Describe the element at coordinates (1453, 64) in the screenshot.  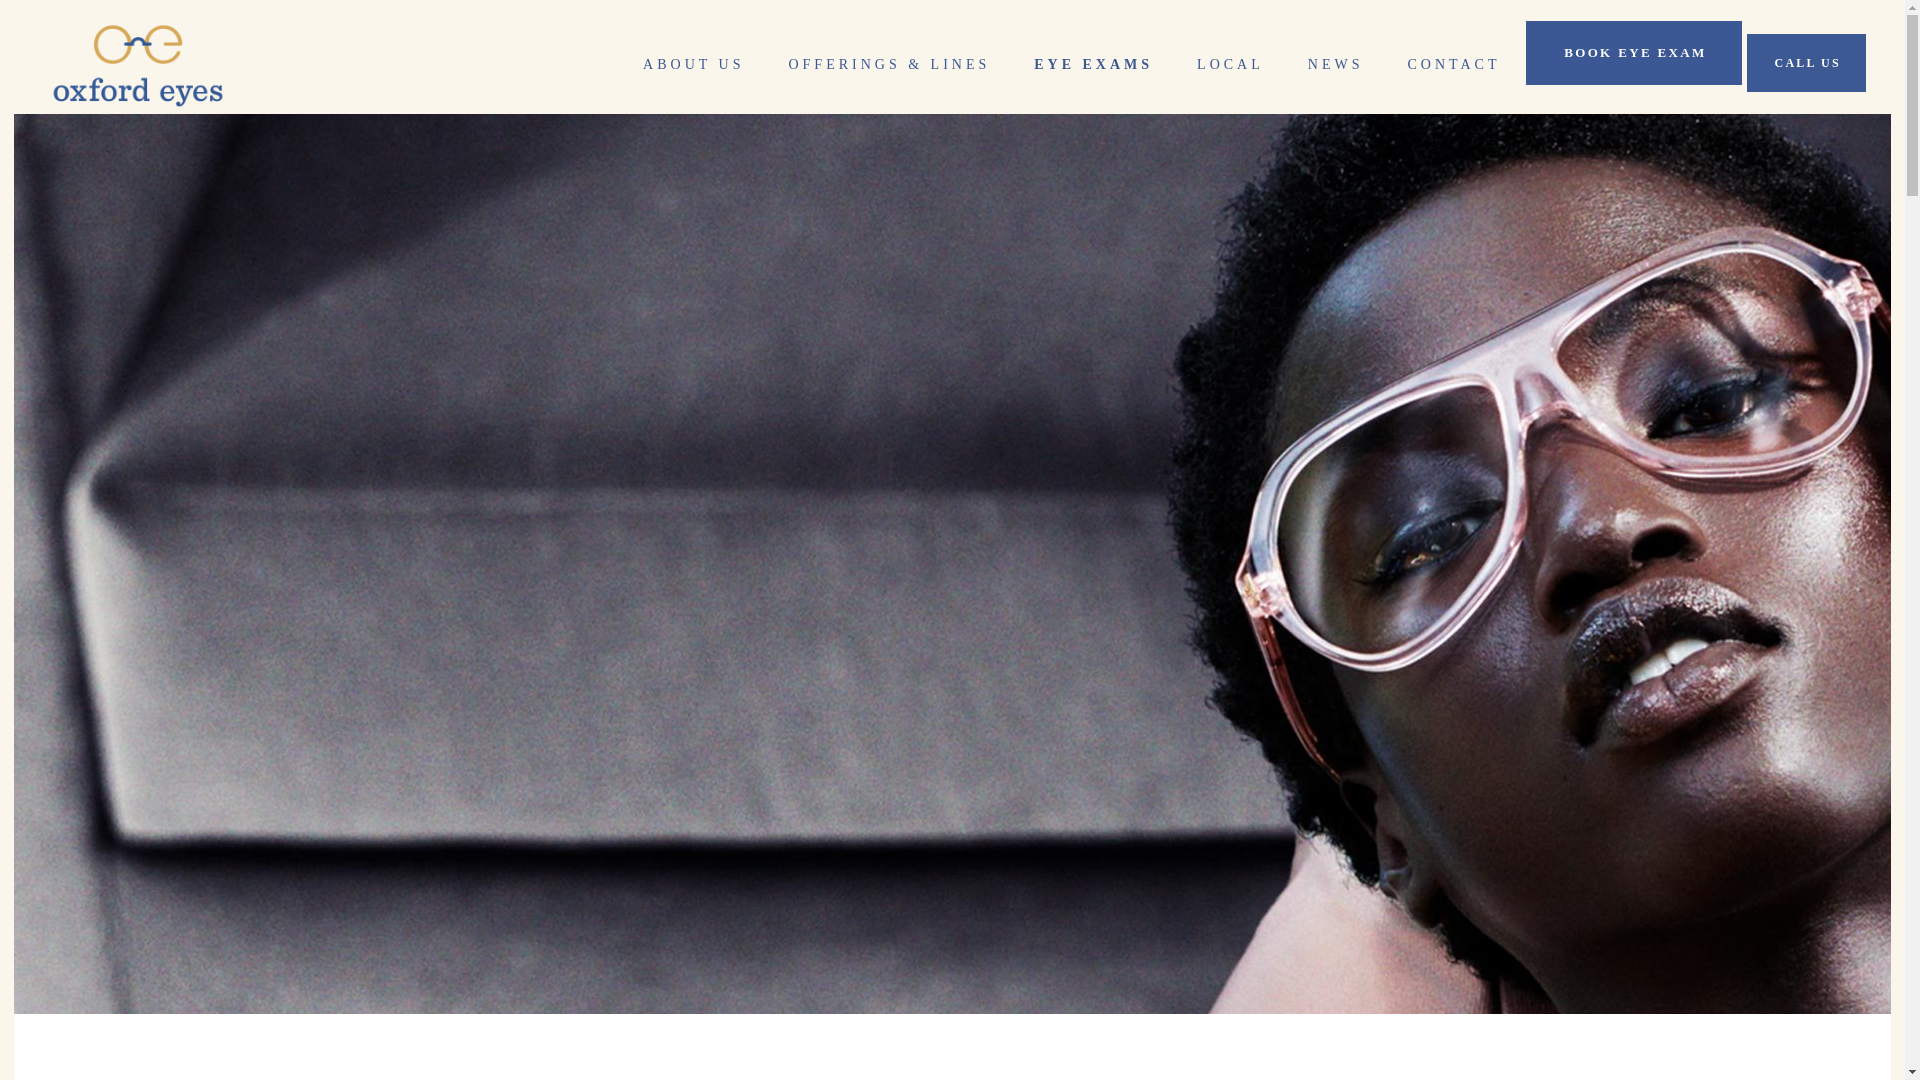
I see `CONTACT` at that location.